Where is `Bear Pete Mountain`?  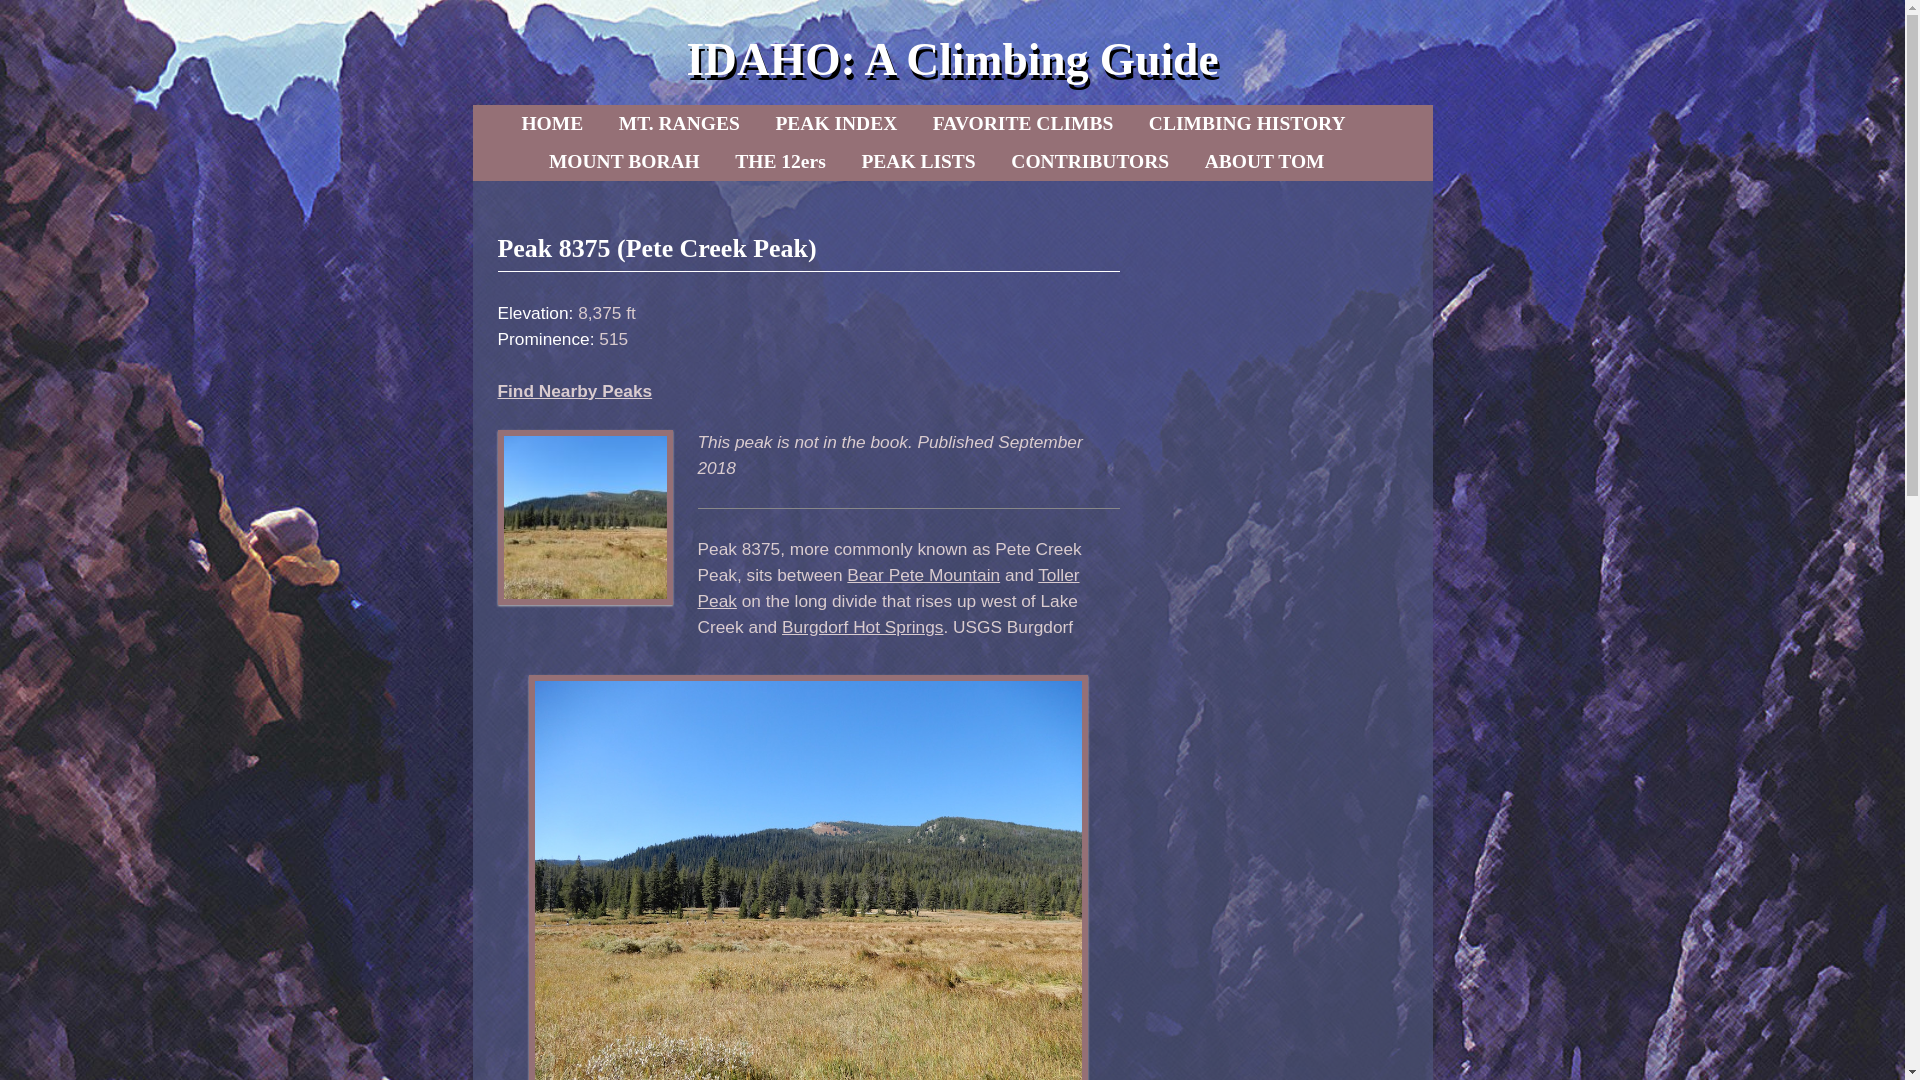
Bear Pete Mountain is located at coordinates (923, 574).